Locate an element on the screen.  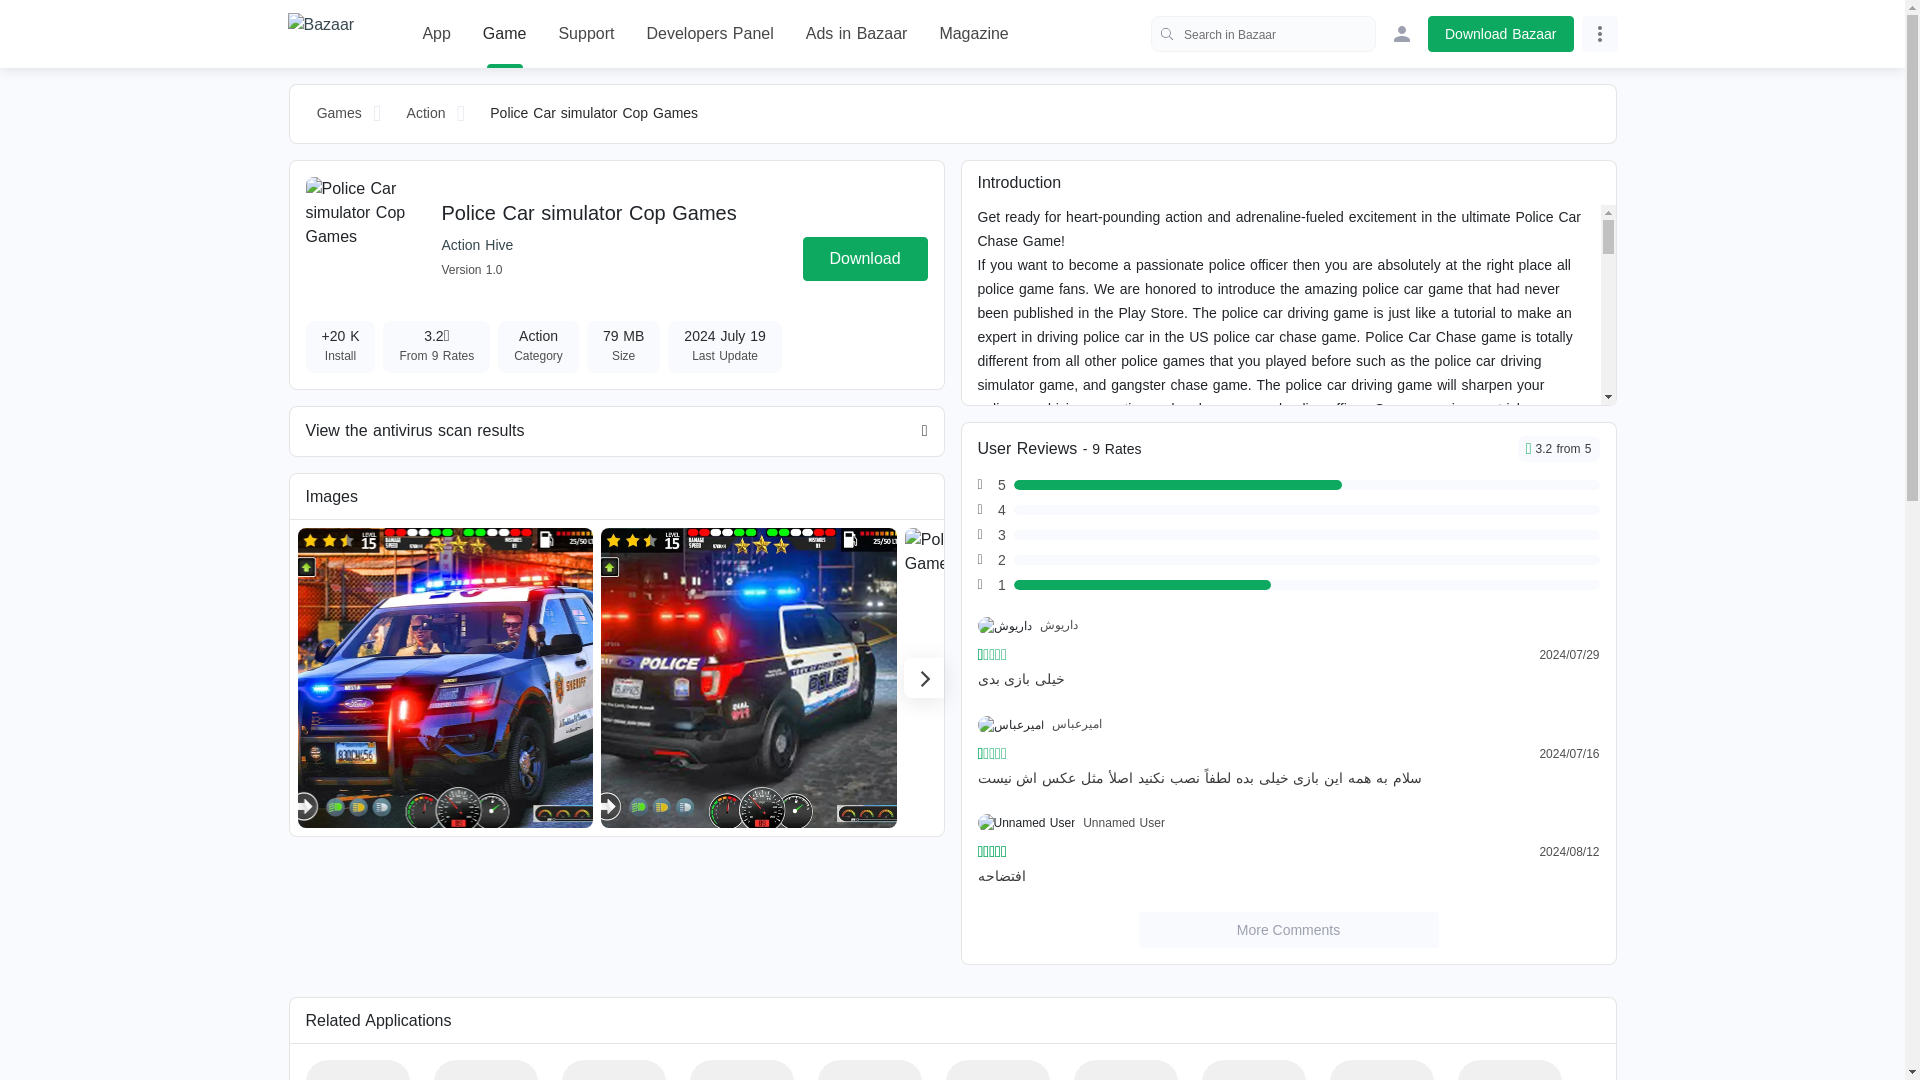
Games is located at coordinates (340, 114).